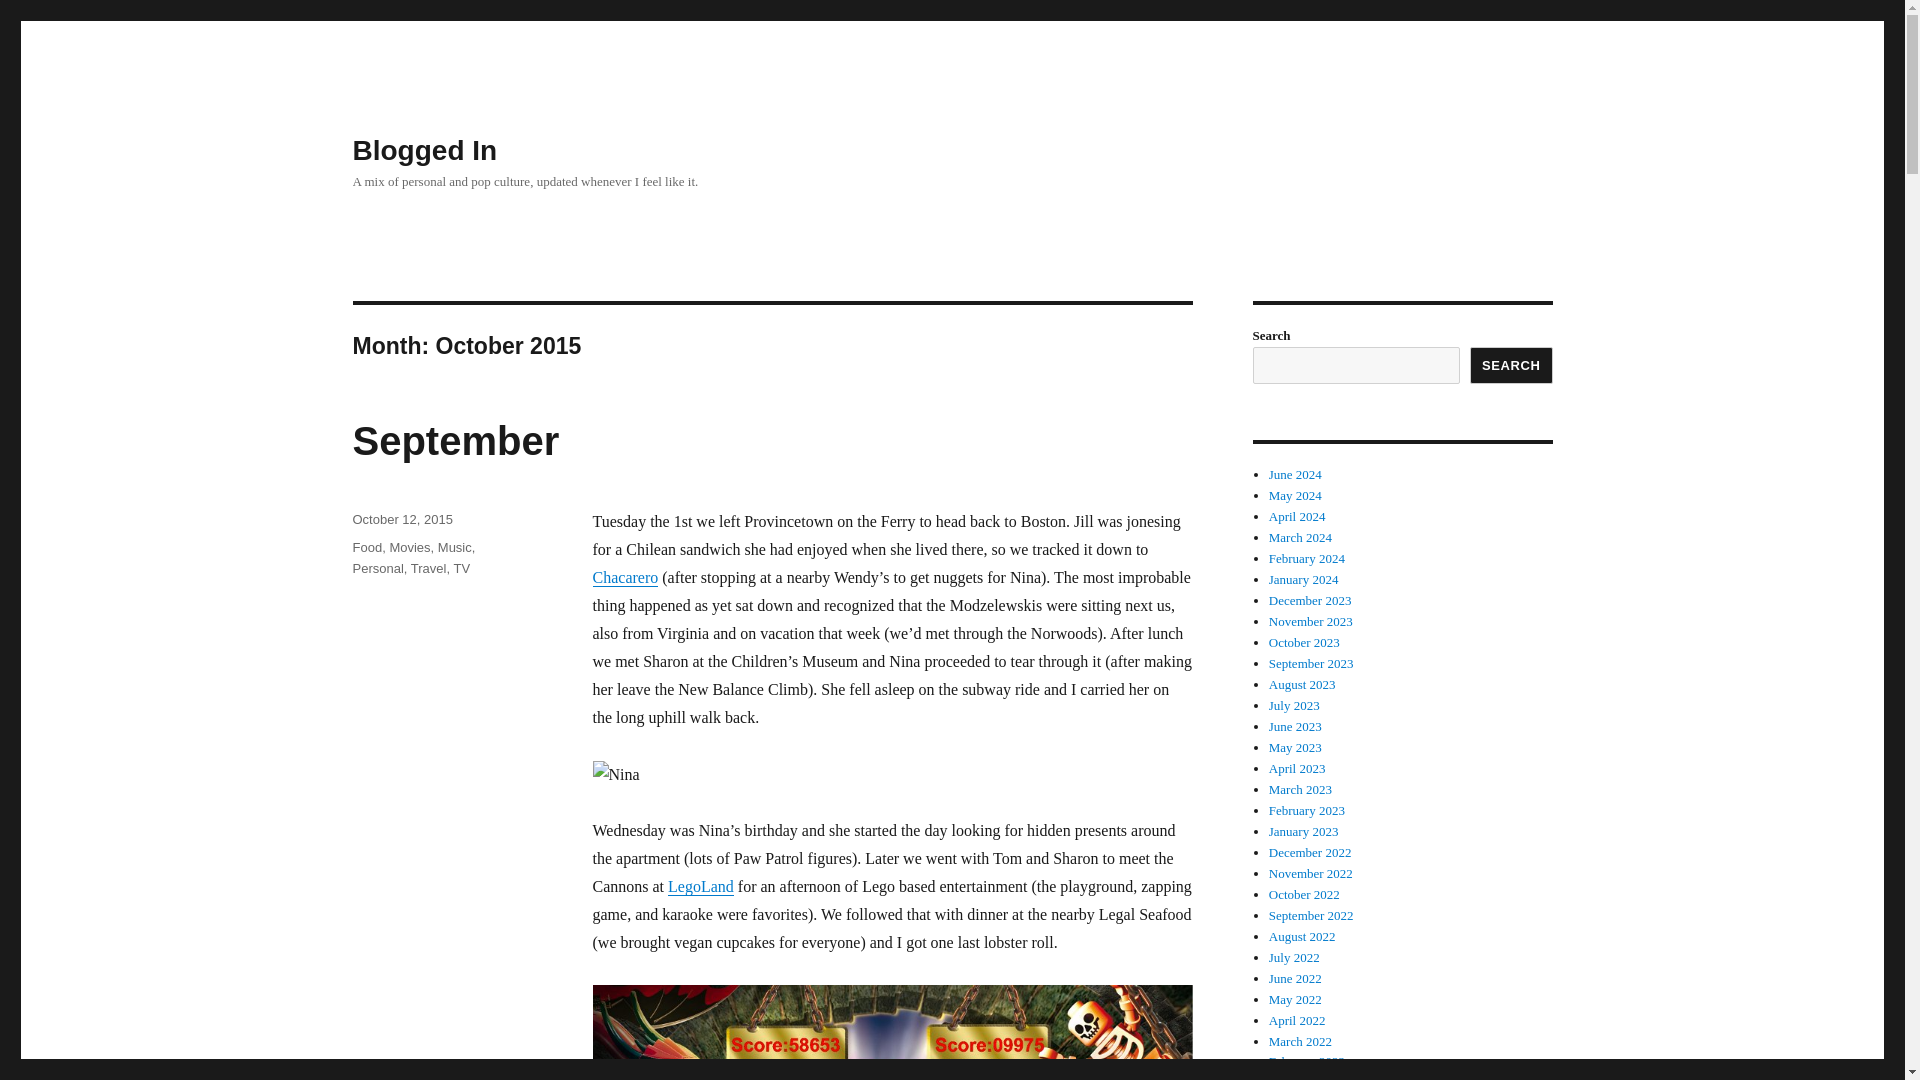 Image resolution: width=1920 pixels, height=1080 pixels. Describe the element at coordinates (700, 886) in the screenshot. I see `LegoLand` at that location.